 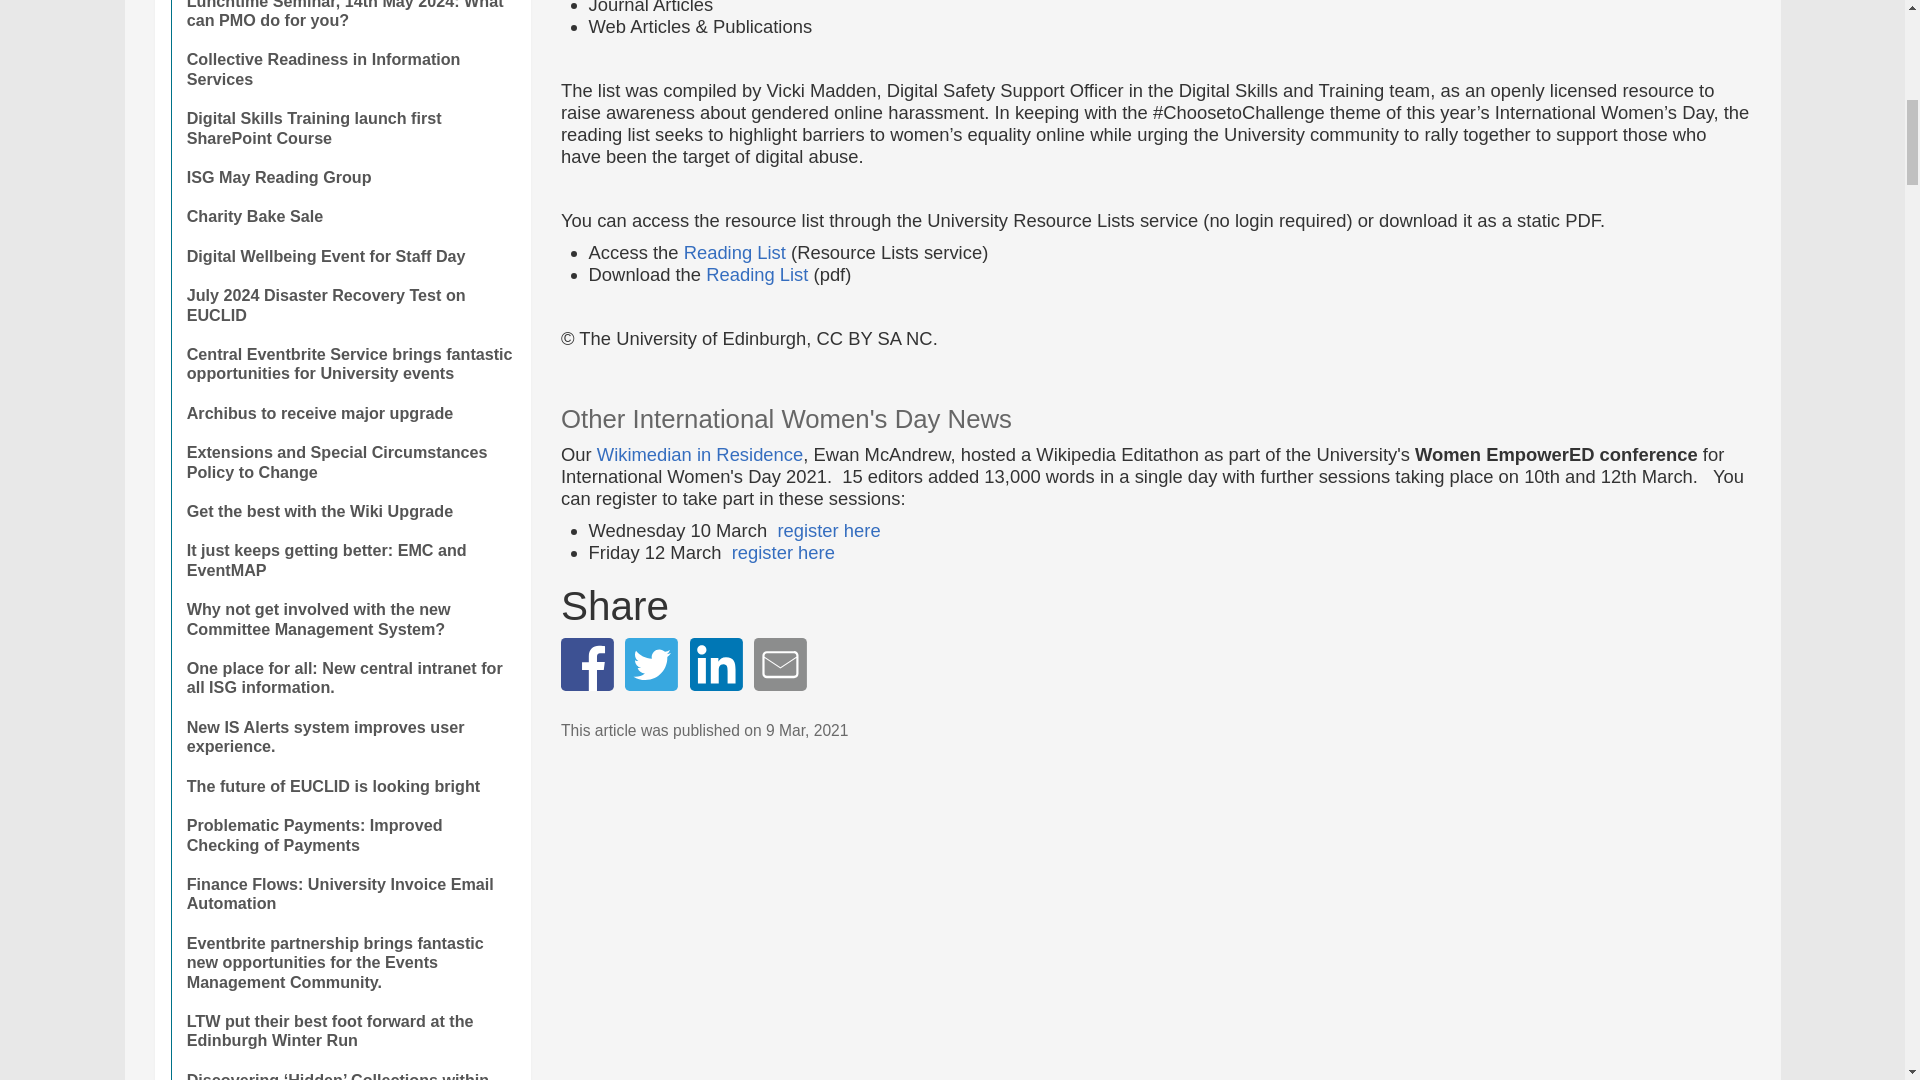 What do you see at coordinates (350, 1031) in the screenshot?
I see `LTW put their best foot forward at the Edinburgh Winter Run` at bounding box center [350, 1031].